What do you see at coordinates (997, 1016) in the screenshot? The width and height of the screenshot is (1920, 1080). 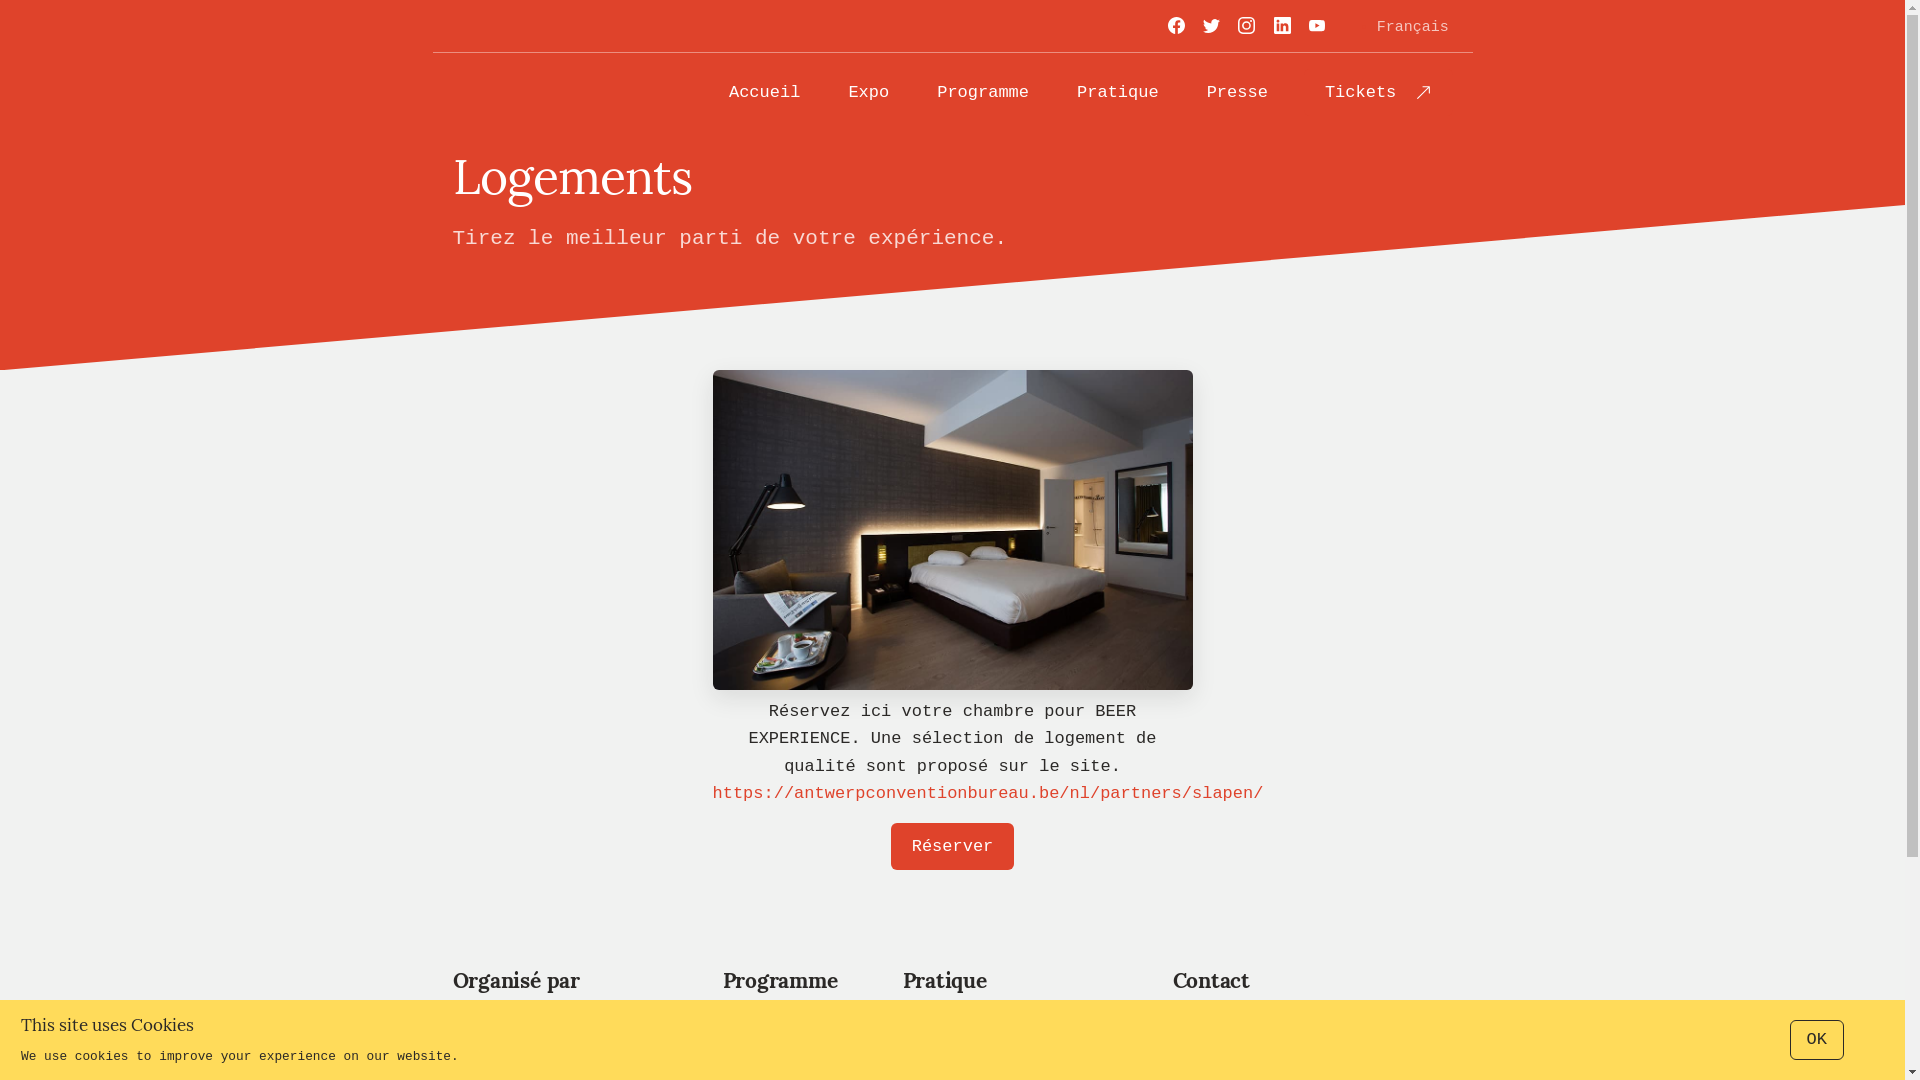 I see `Lieu` at bounding box center [997, 1016].